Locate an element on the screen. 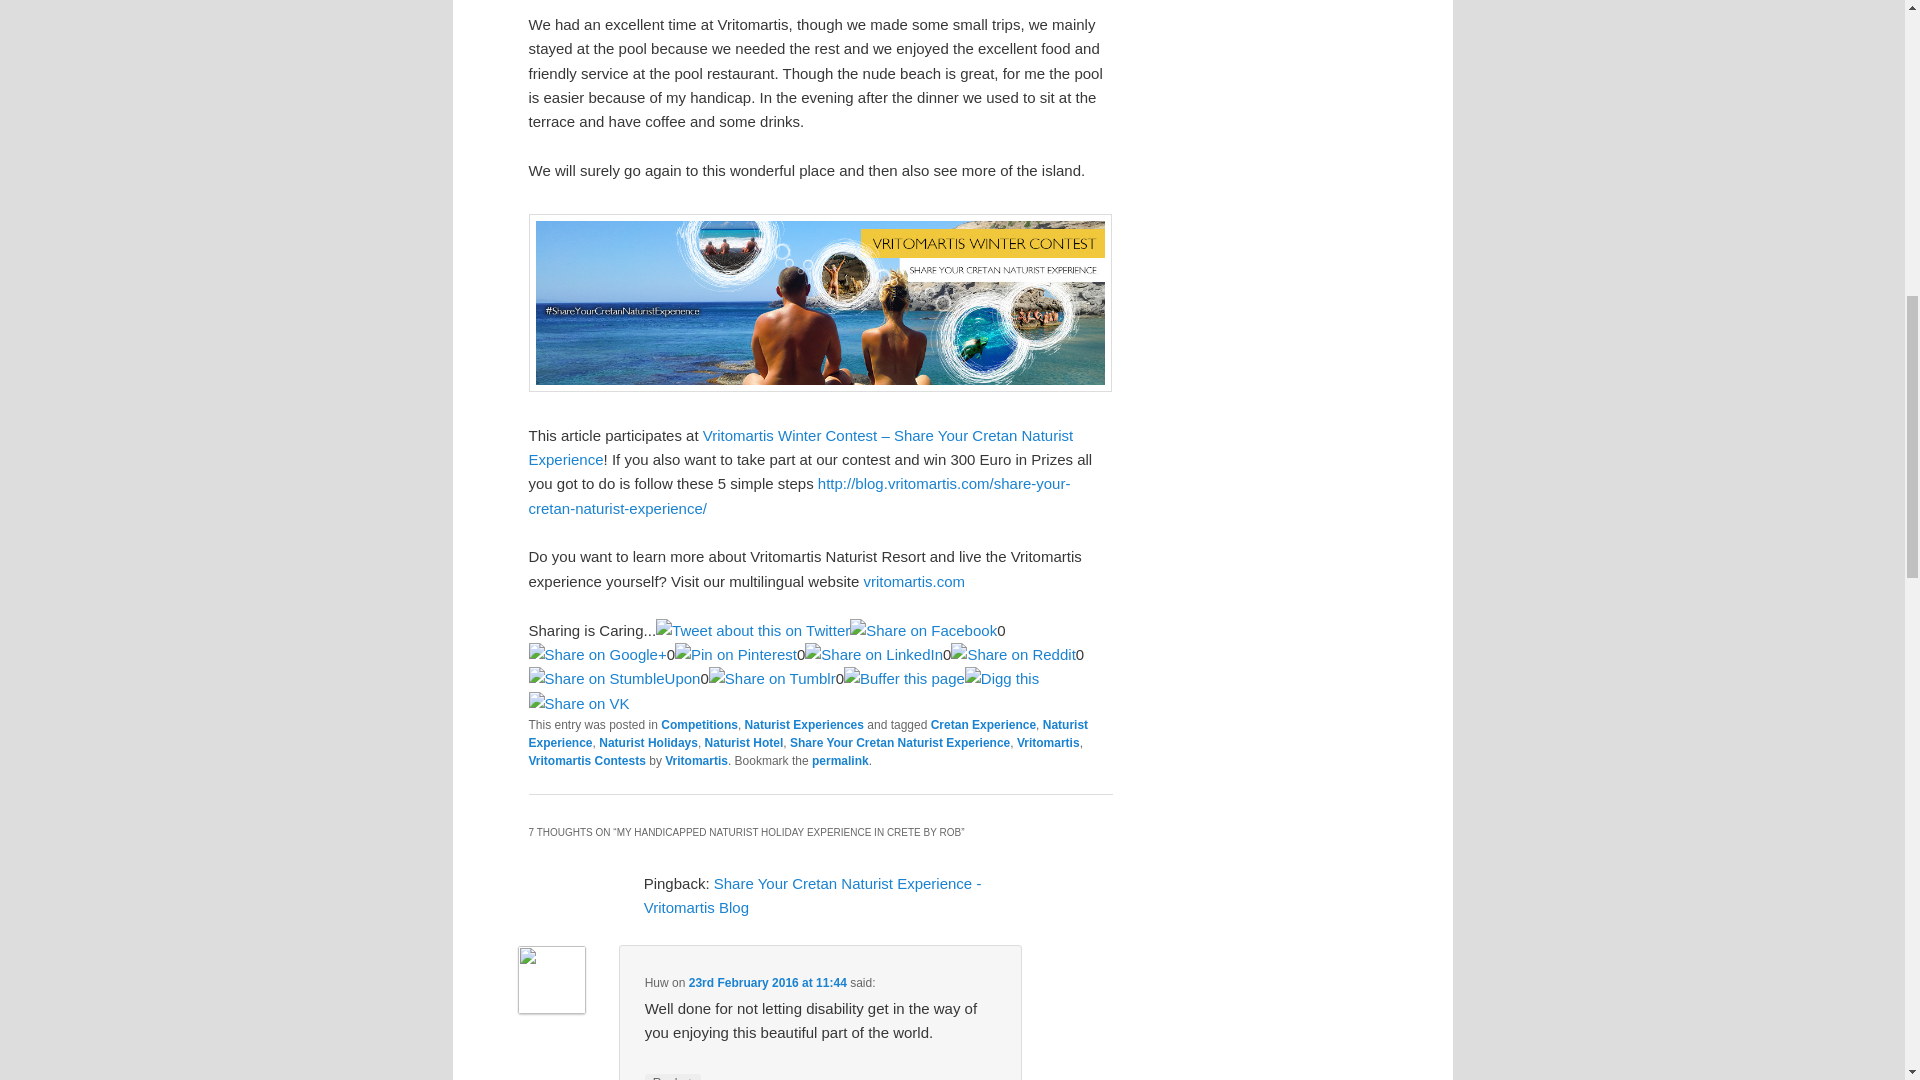 This screenshot has height=1080, width=1920. vritomartis.com is located at coordinates (914, 581).